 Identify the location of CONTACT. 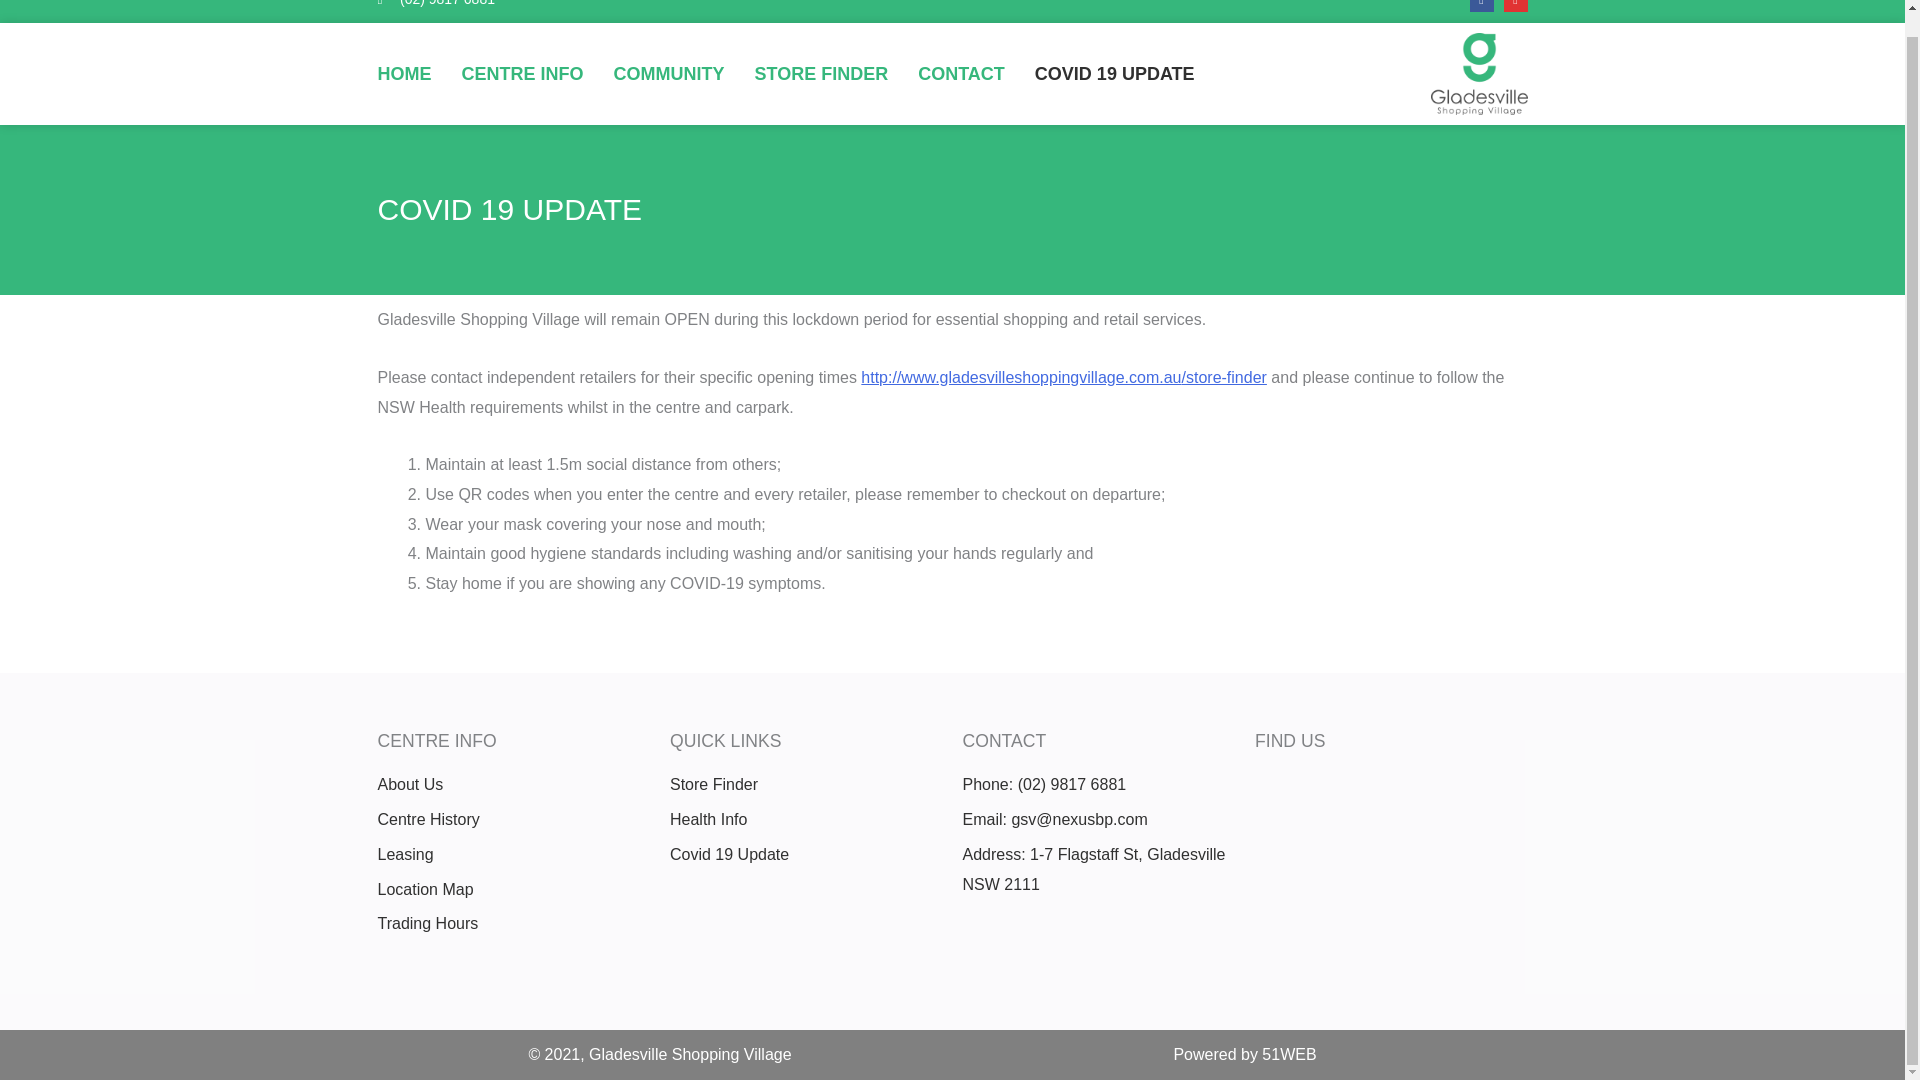
(960, 74).